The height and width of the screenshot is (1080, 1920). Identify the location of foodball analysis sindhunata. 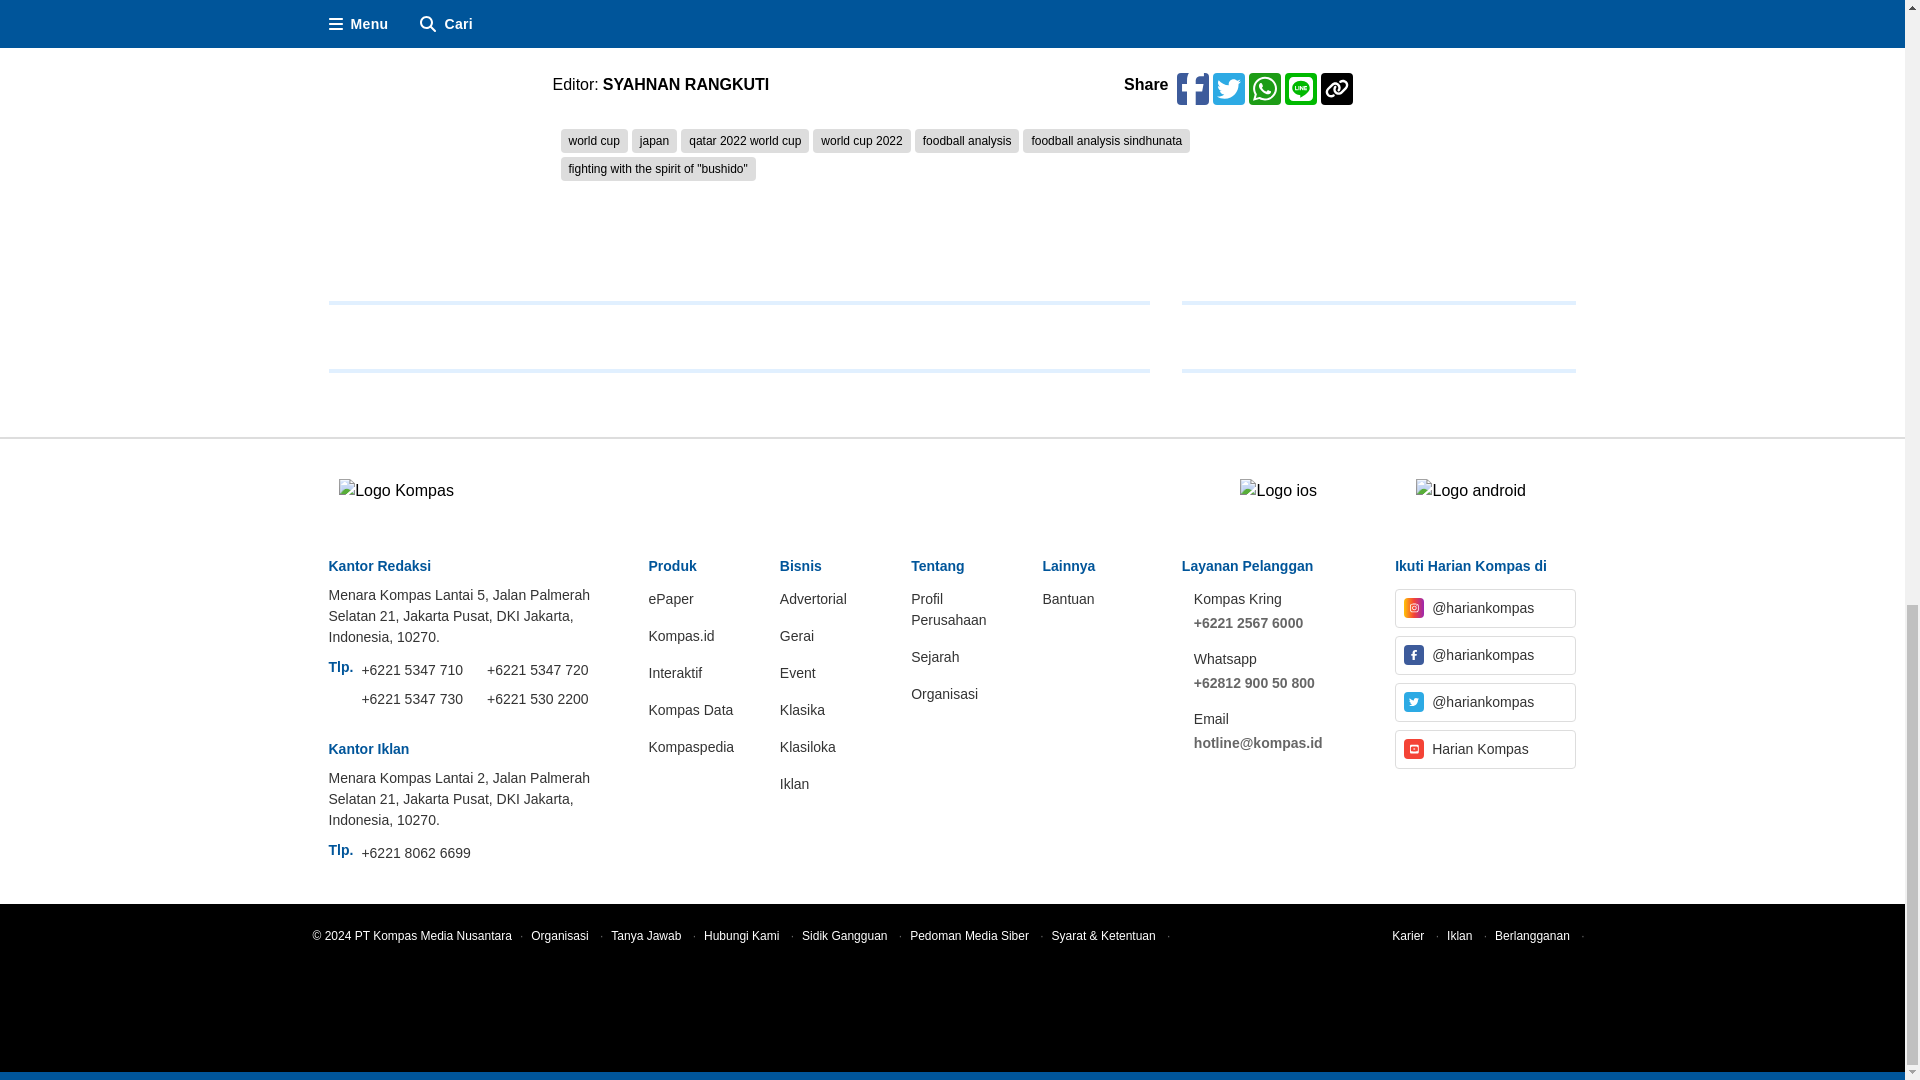
(1106, 140).